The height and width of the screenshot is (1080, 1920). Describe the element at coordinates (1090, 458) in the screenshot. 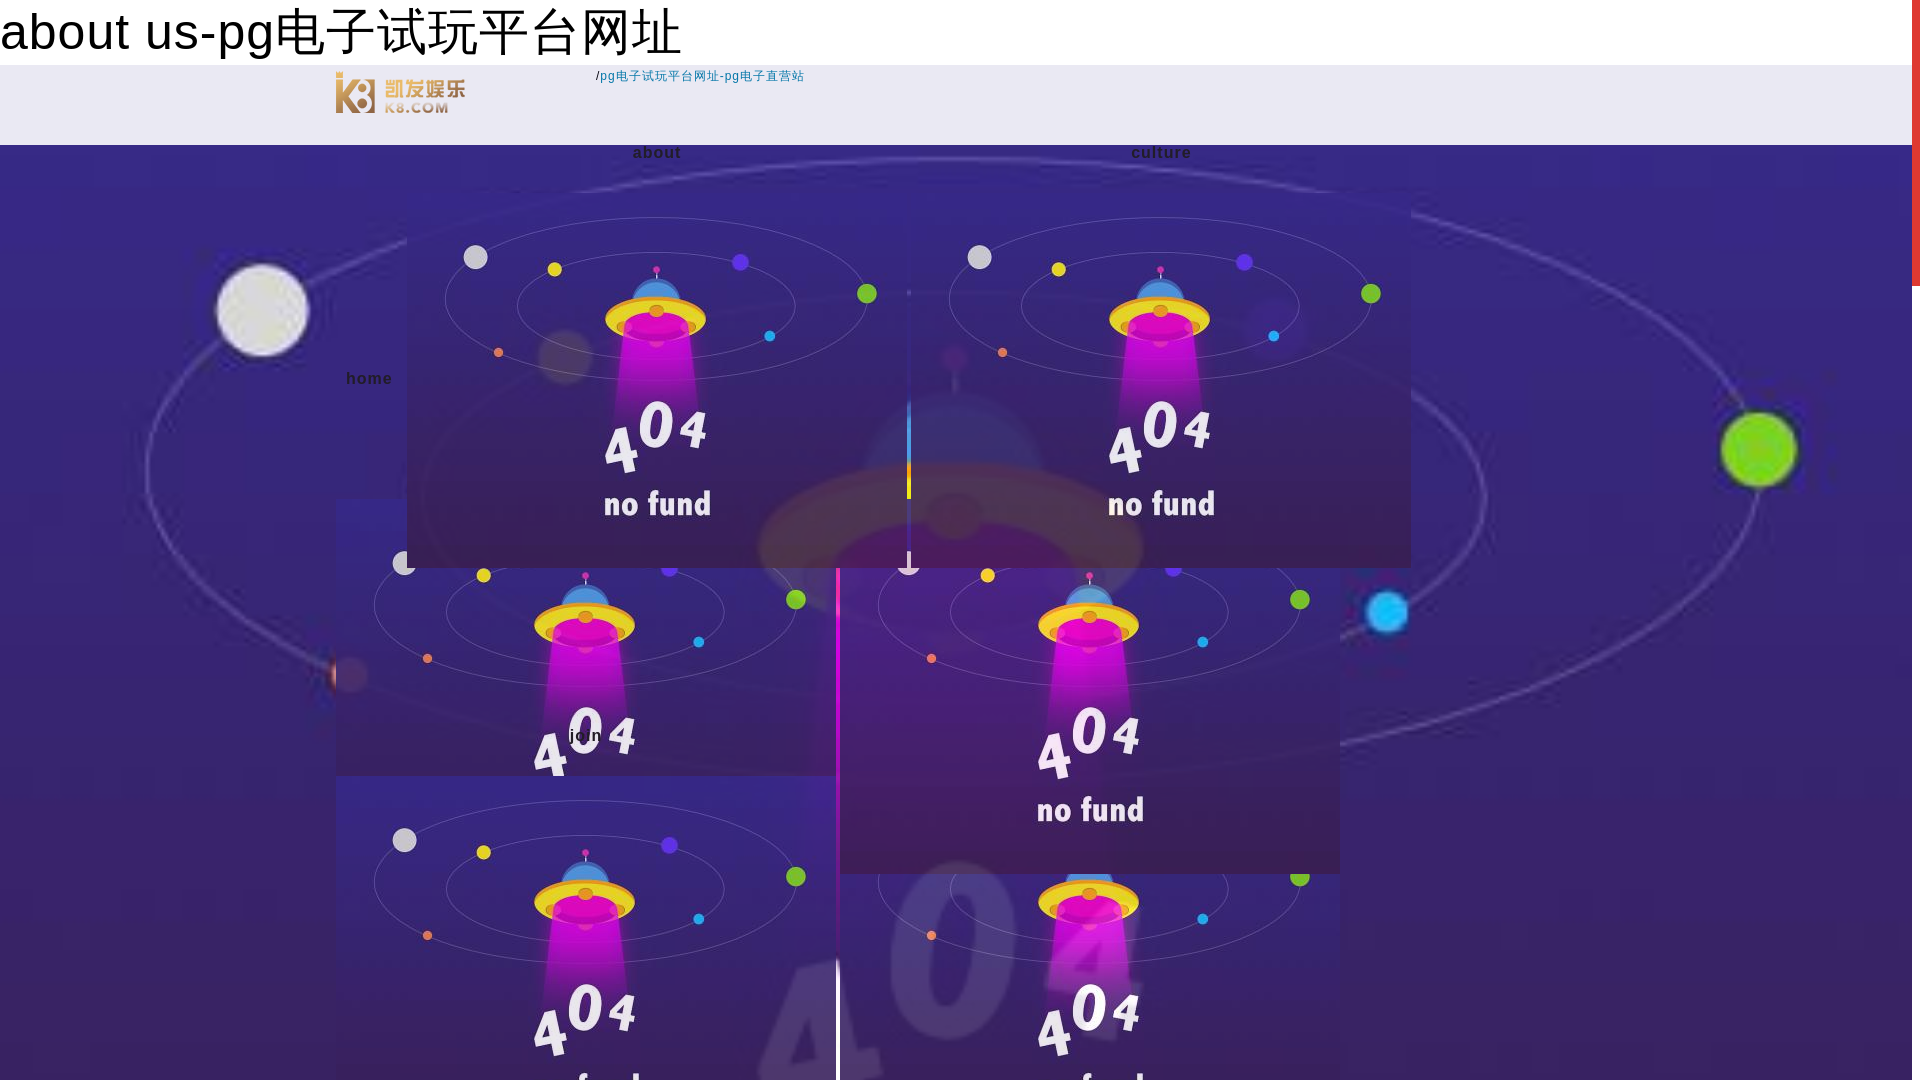

I see `news` at that location.